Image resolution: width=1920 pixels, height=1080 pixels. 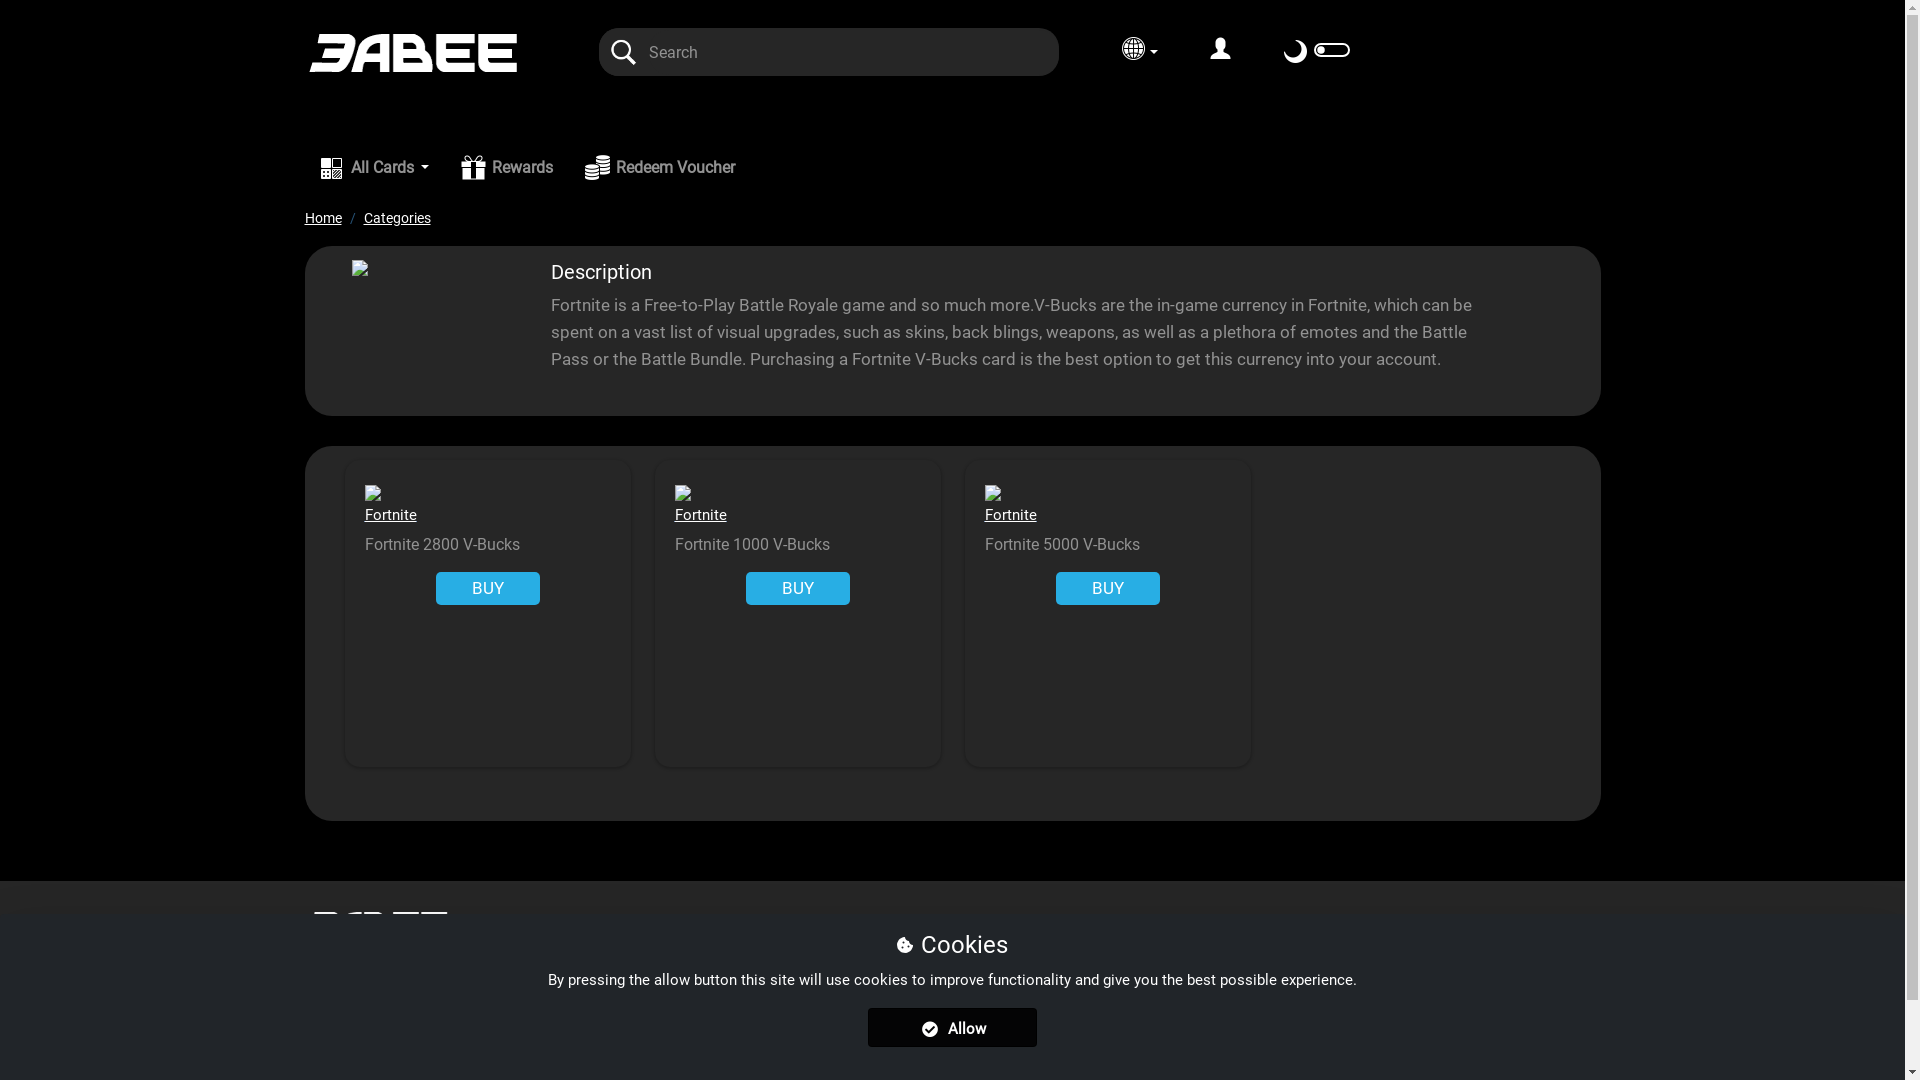 What do you see at coordinates (1010, 516) in the screenshot?
I see `Fortnite` at bounding box center [1010, 516].